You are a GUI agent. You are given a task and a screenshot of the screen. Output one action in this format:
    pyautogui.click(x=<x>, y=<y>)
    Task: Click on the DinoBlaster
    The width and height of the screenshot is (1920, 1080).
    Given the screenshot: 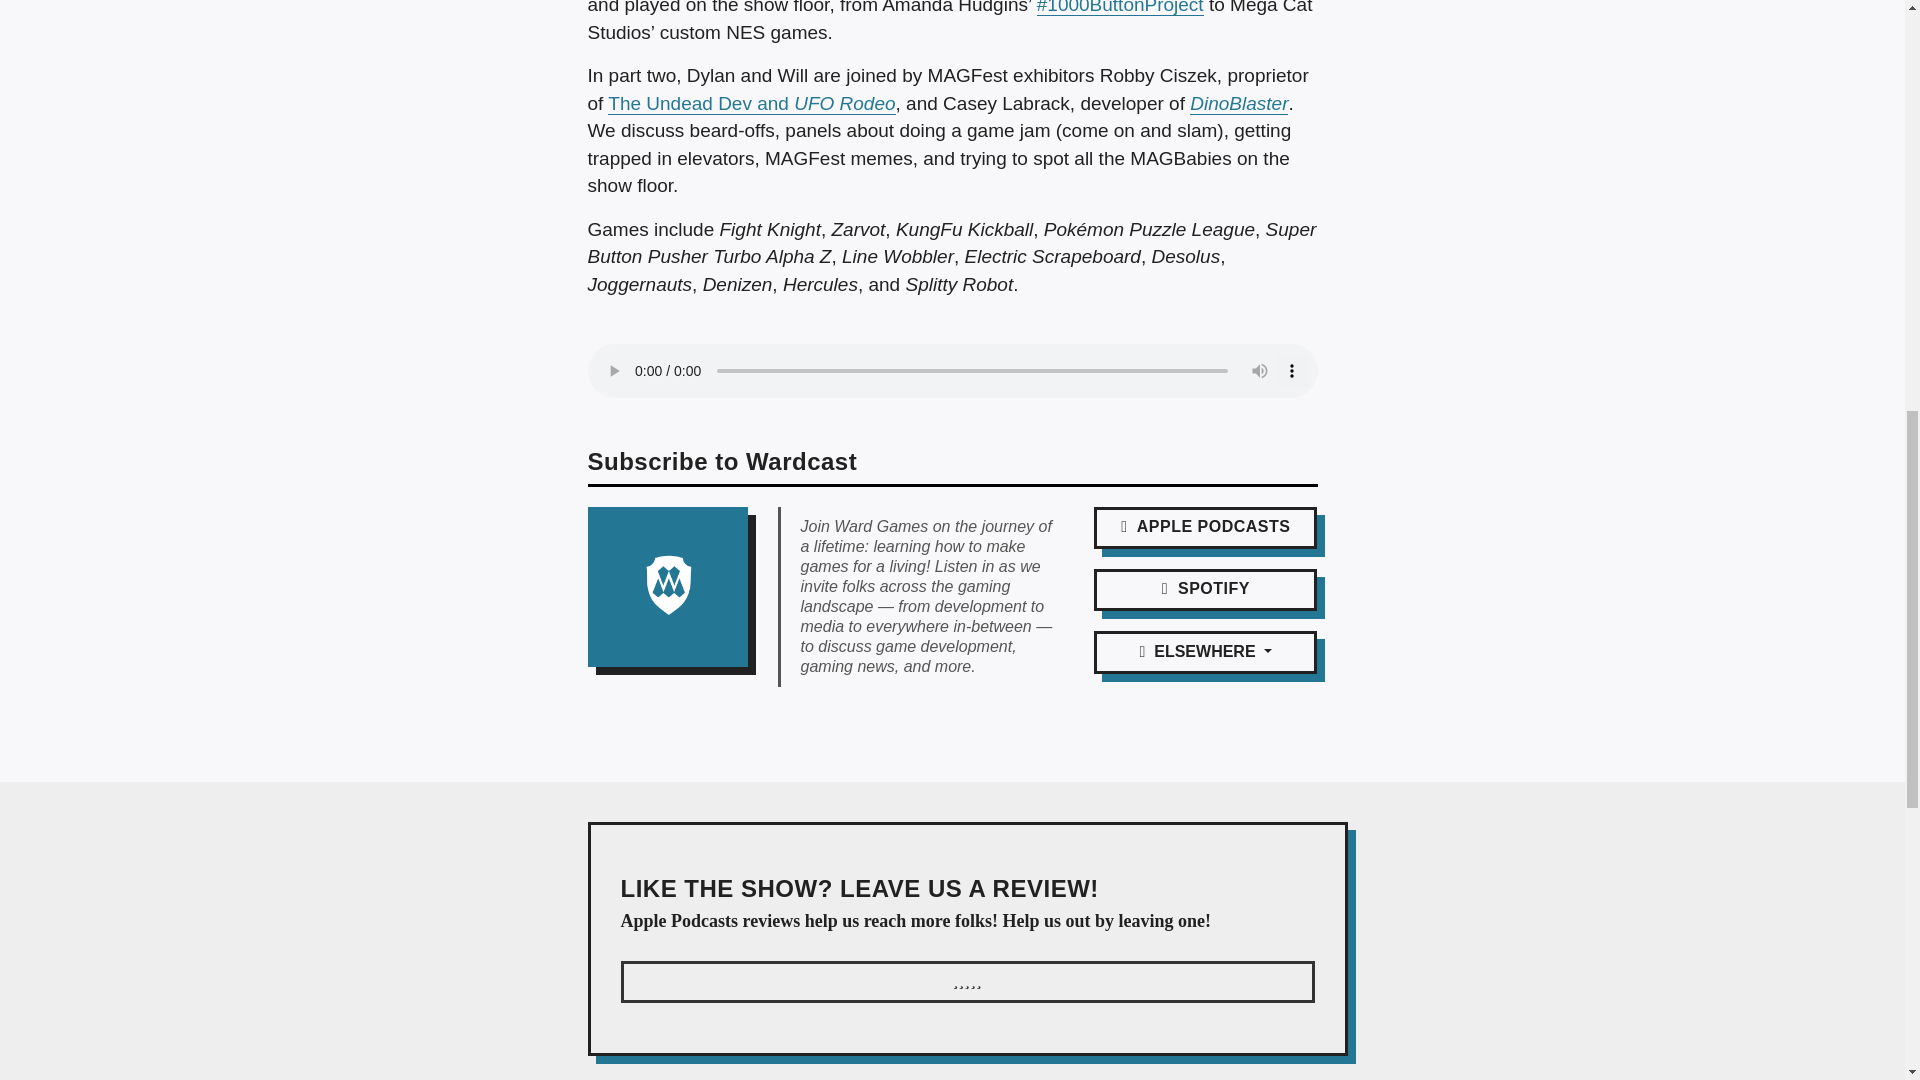 What is the action you would take?
    pyautogui.click(x=1239, y=103)
    